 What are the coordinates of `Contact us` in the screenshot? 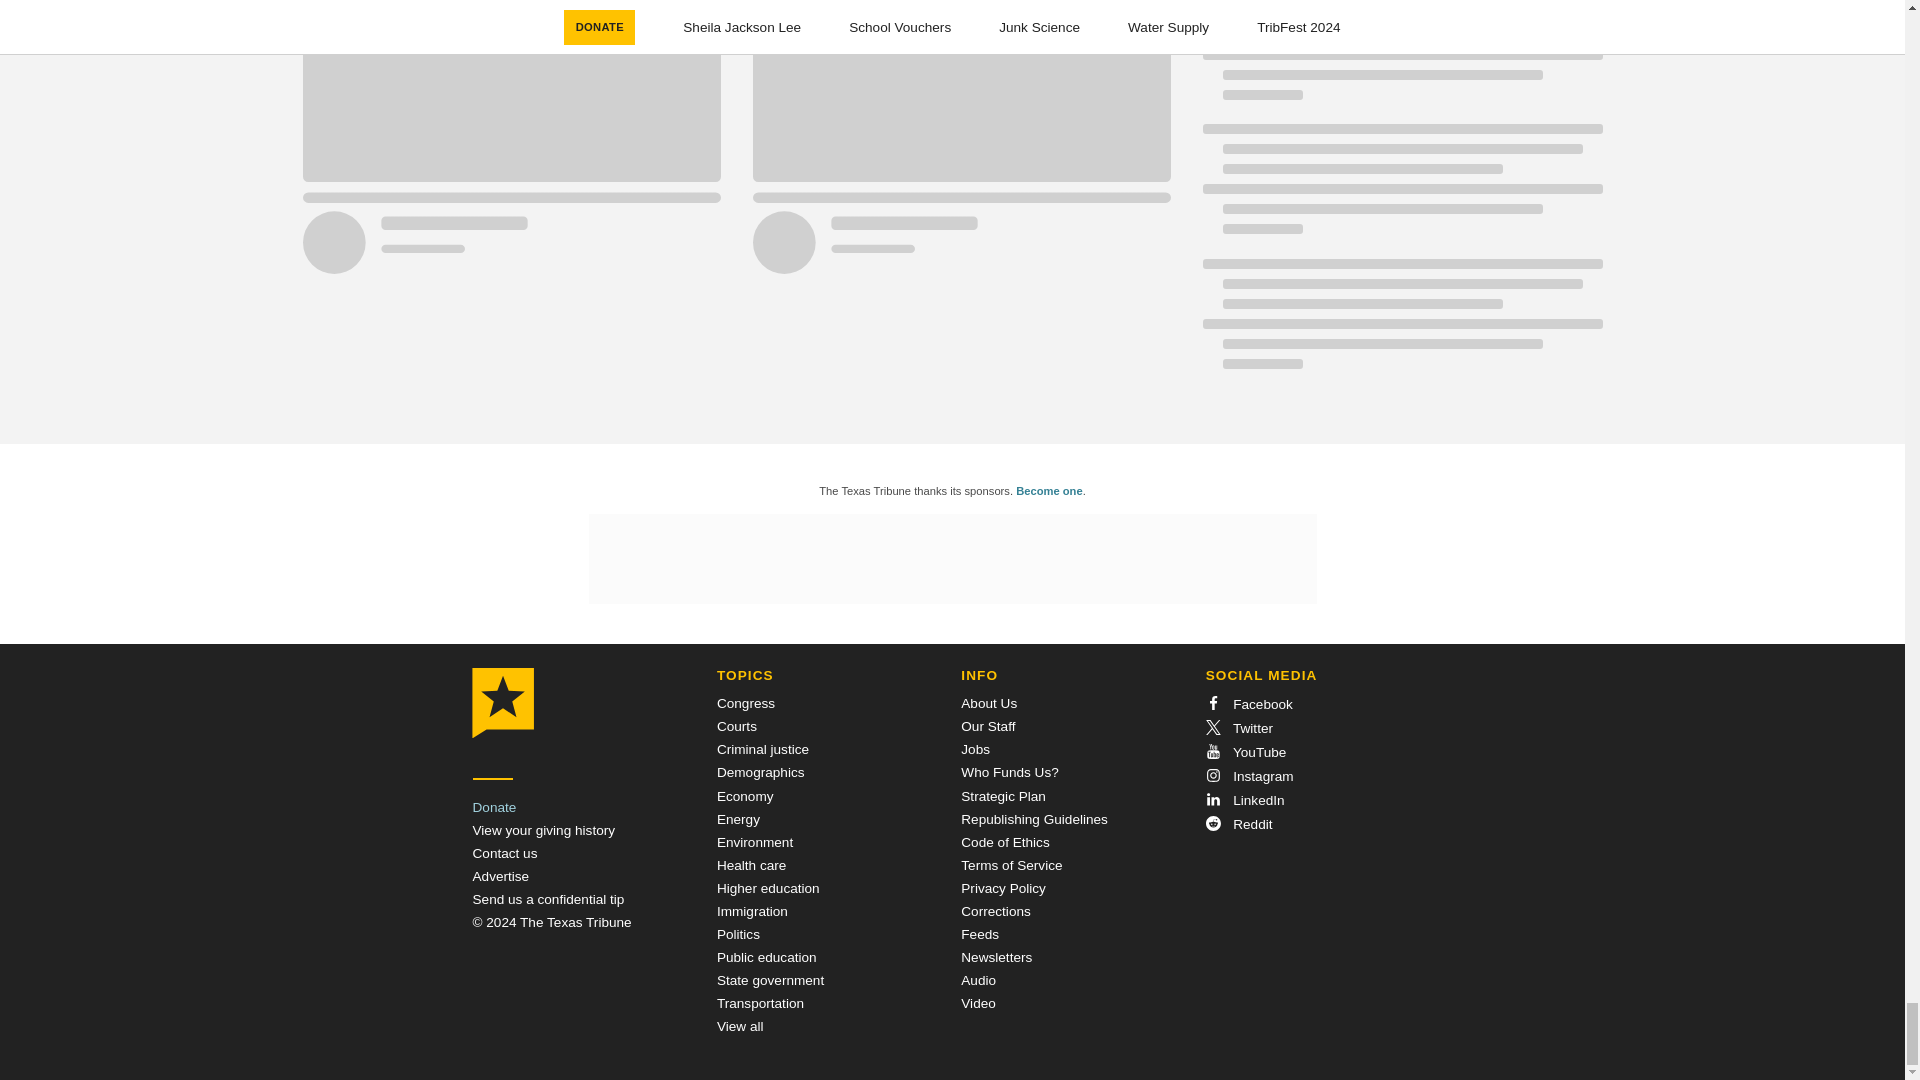 It's located at (504, 852).